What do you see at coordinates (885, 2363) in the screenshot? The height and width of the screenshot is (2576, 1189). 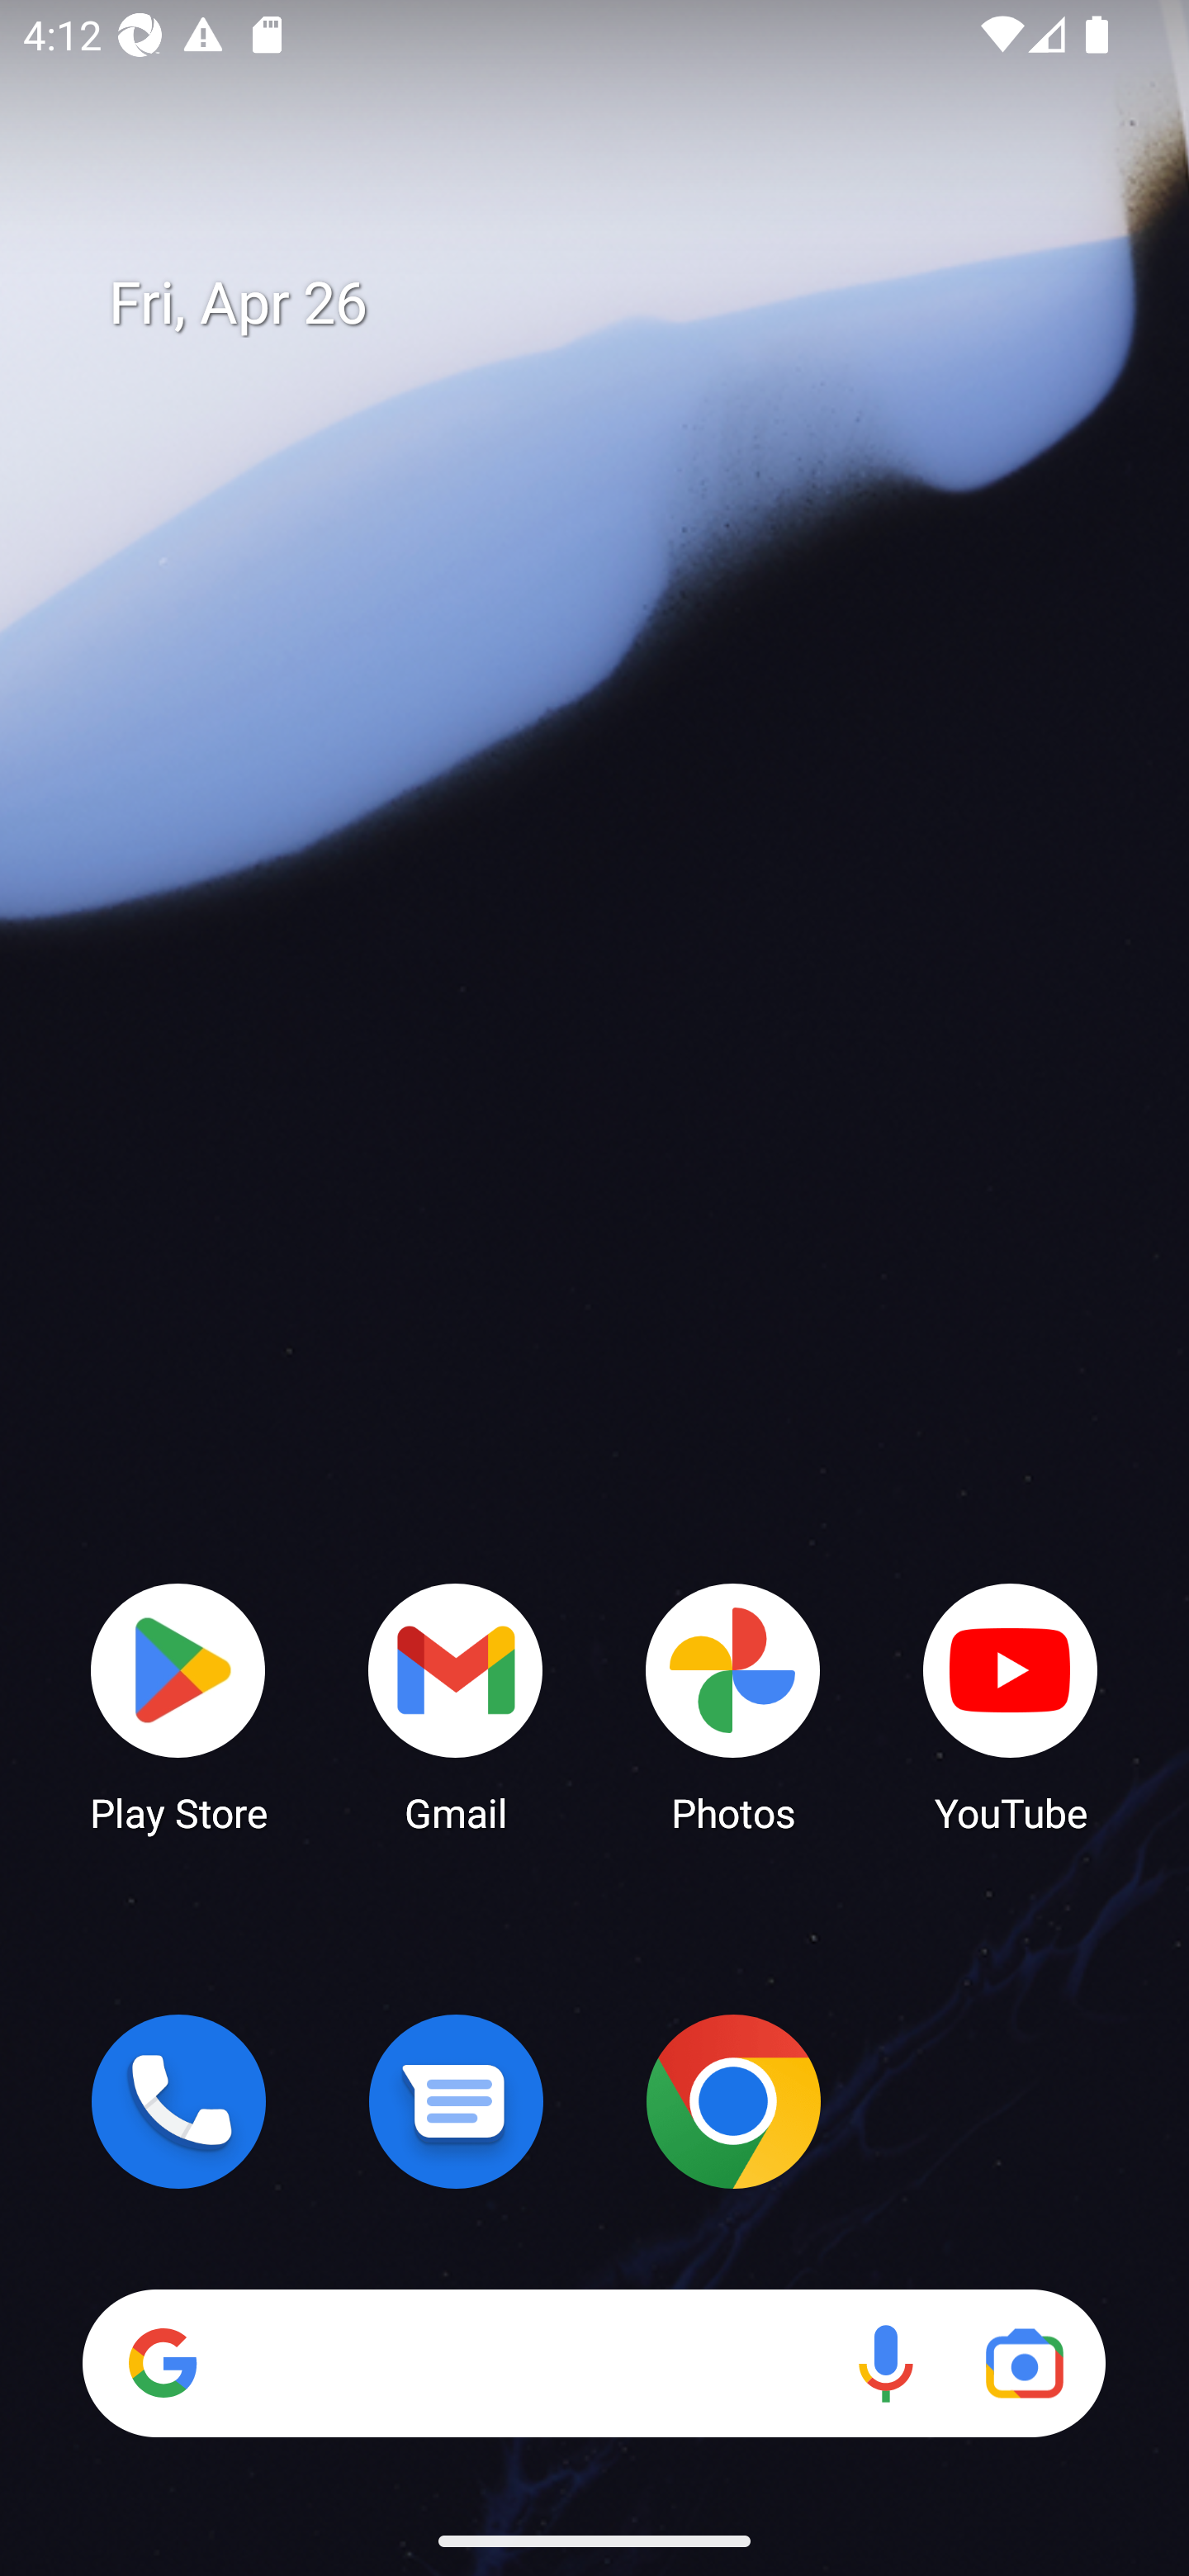 I see `Voice search` at bounding box center [885, 2363].